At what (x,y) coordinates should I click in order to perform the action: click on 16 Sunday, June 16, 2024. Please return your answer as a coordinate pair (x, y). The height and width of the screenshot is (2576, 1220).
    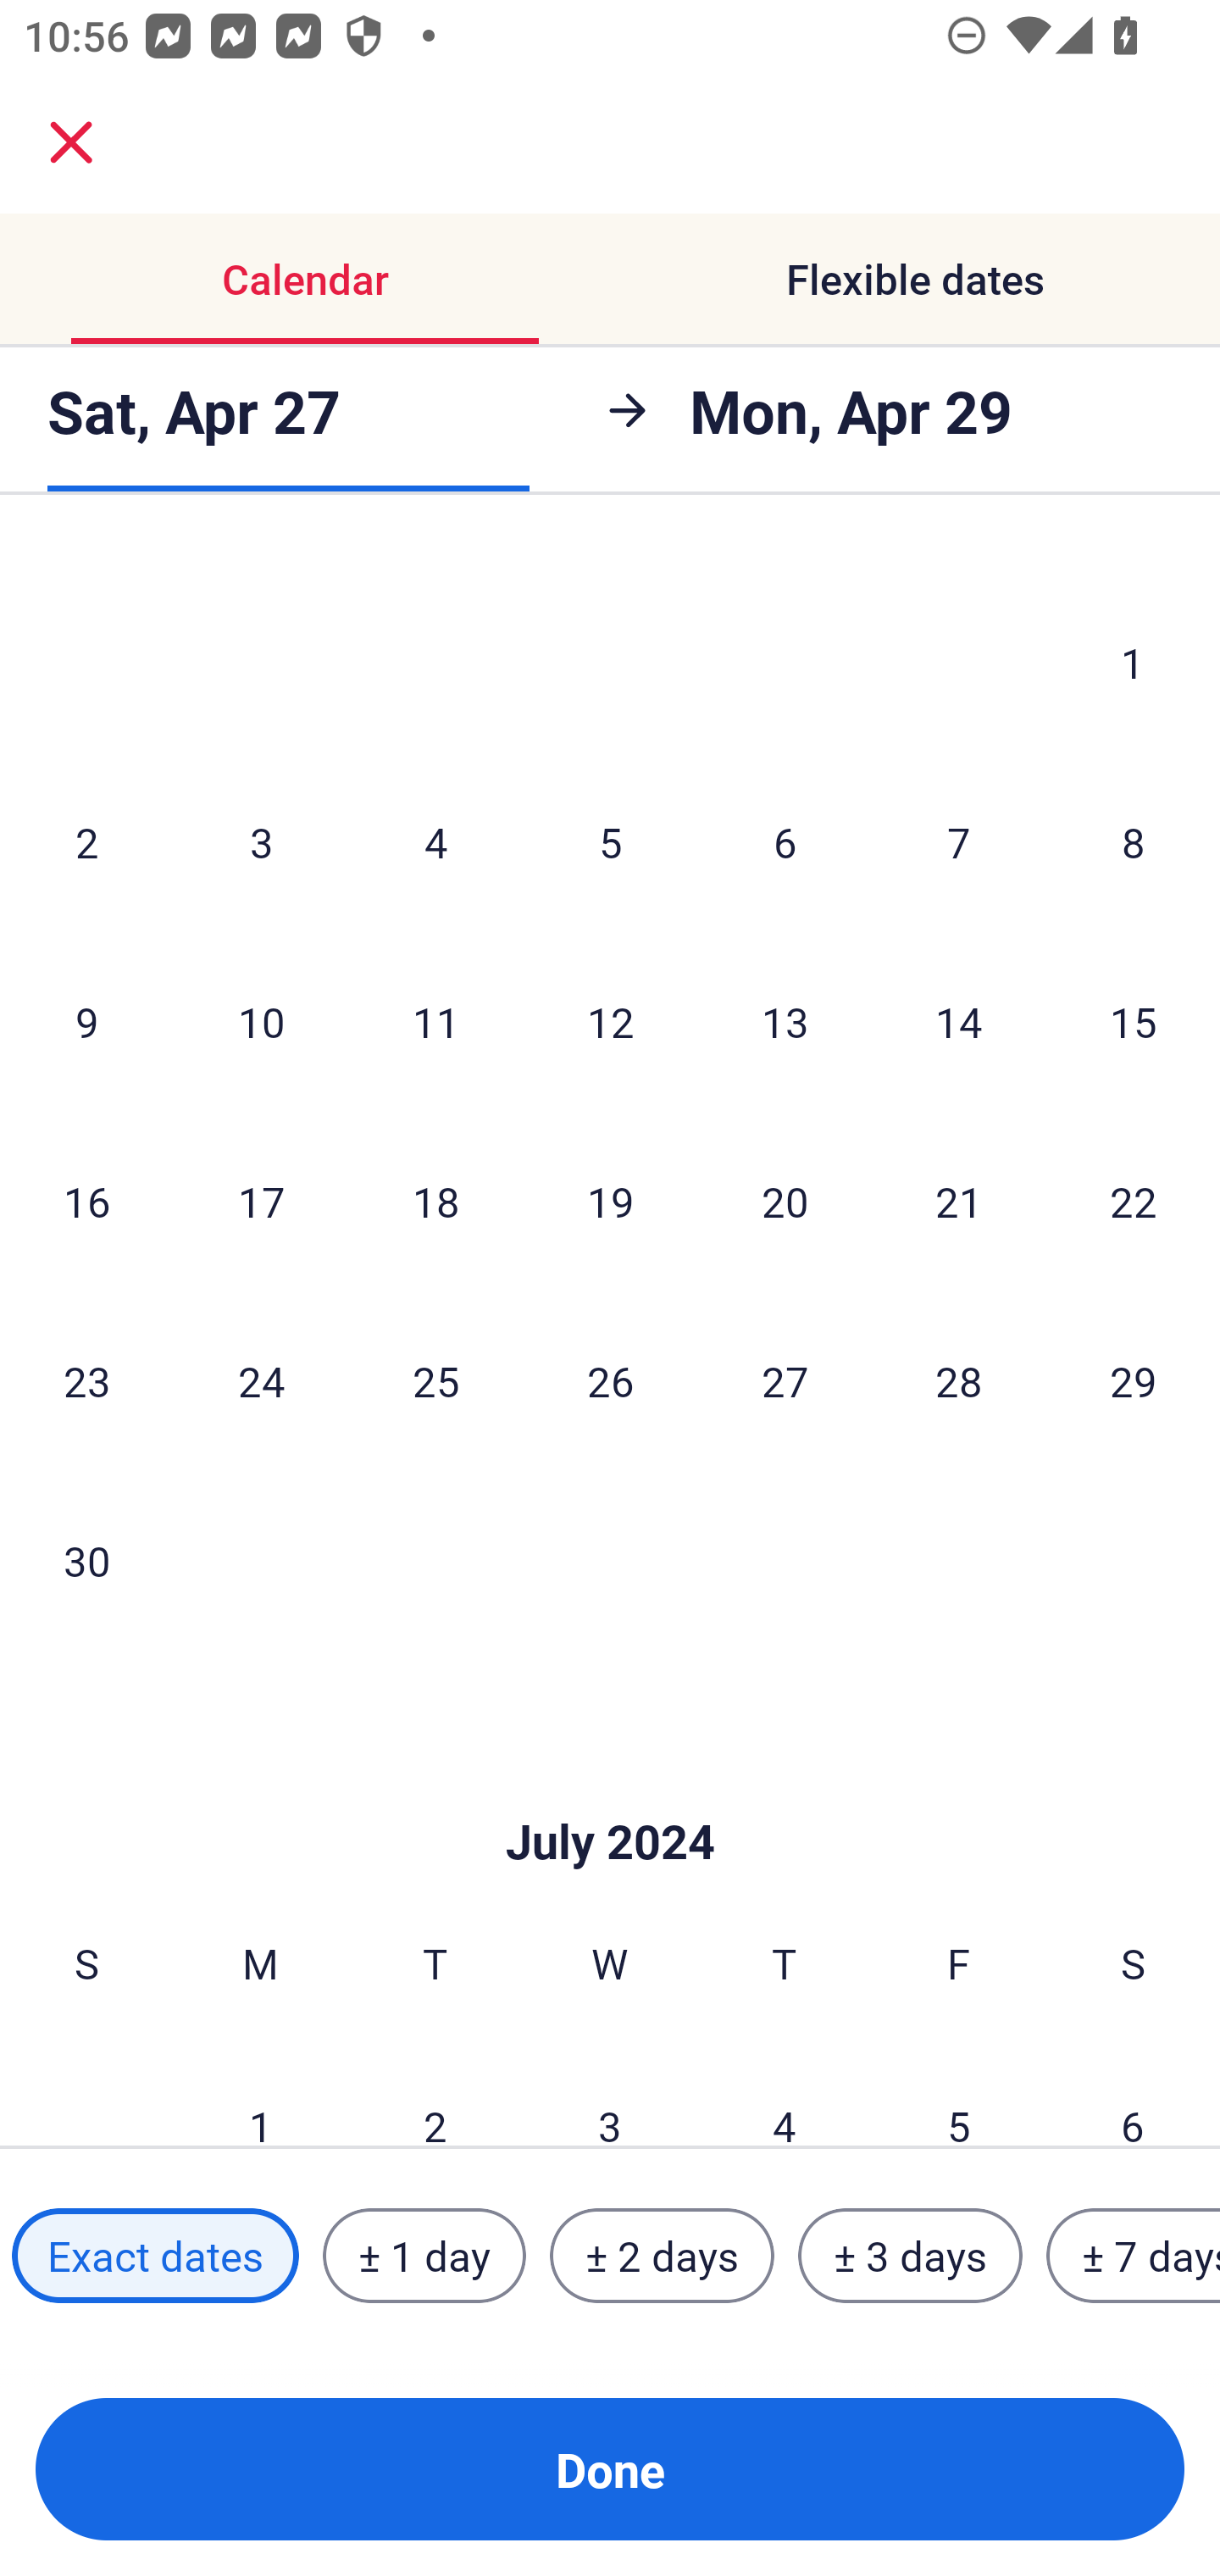
    Looking at the image, I should click on (86, 1202).